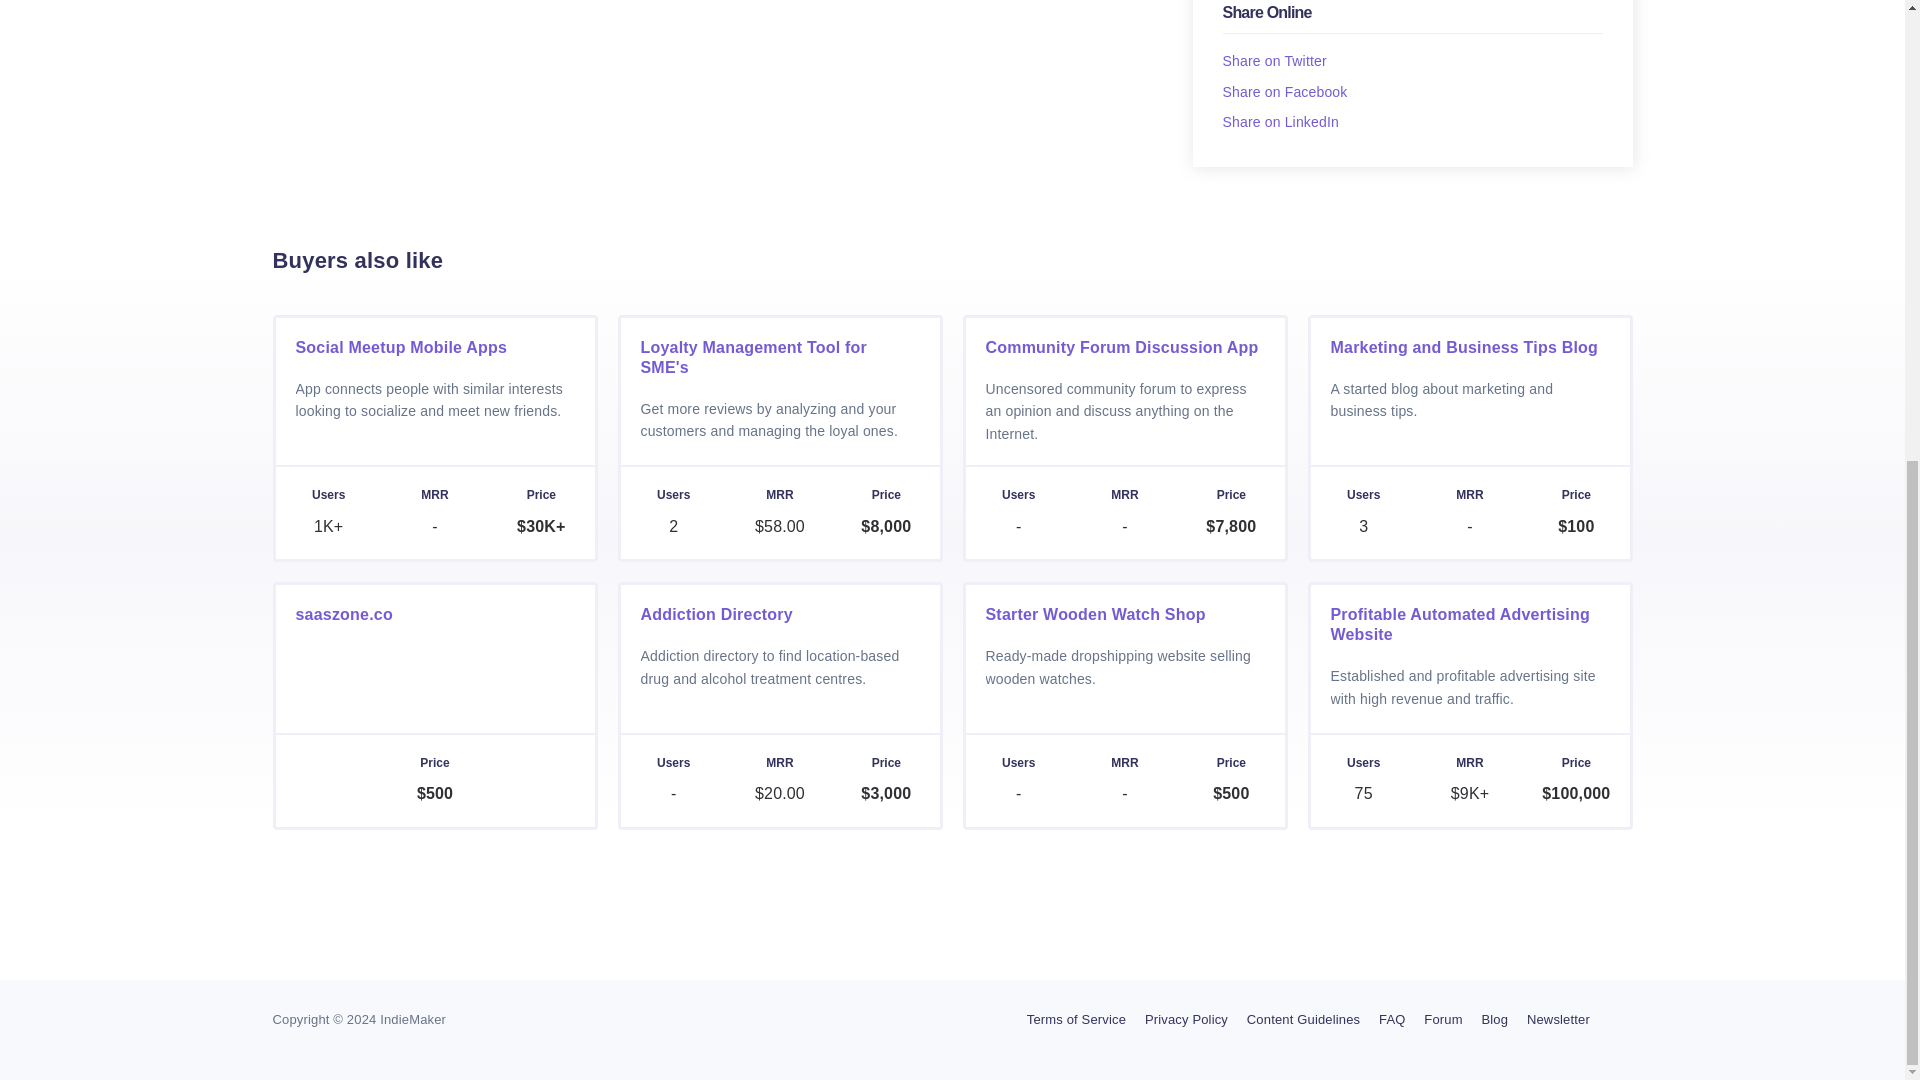  I want to click on Share on Twitter, so click(1274, 60).